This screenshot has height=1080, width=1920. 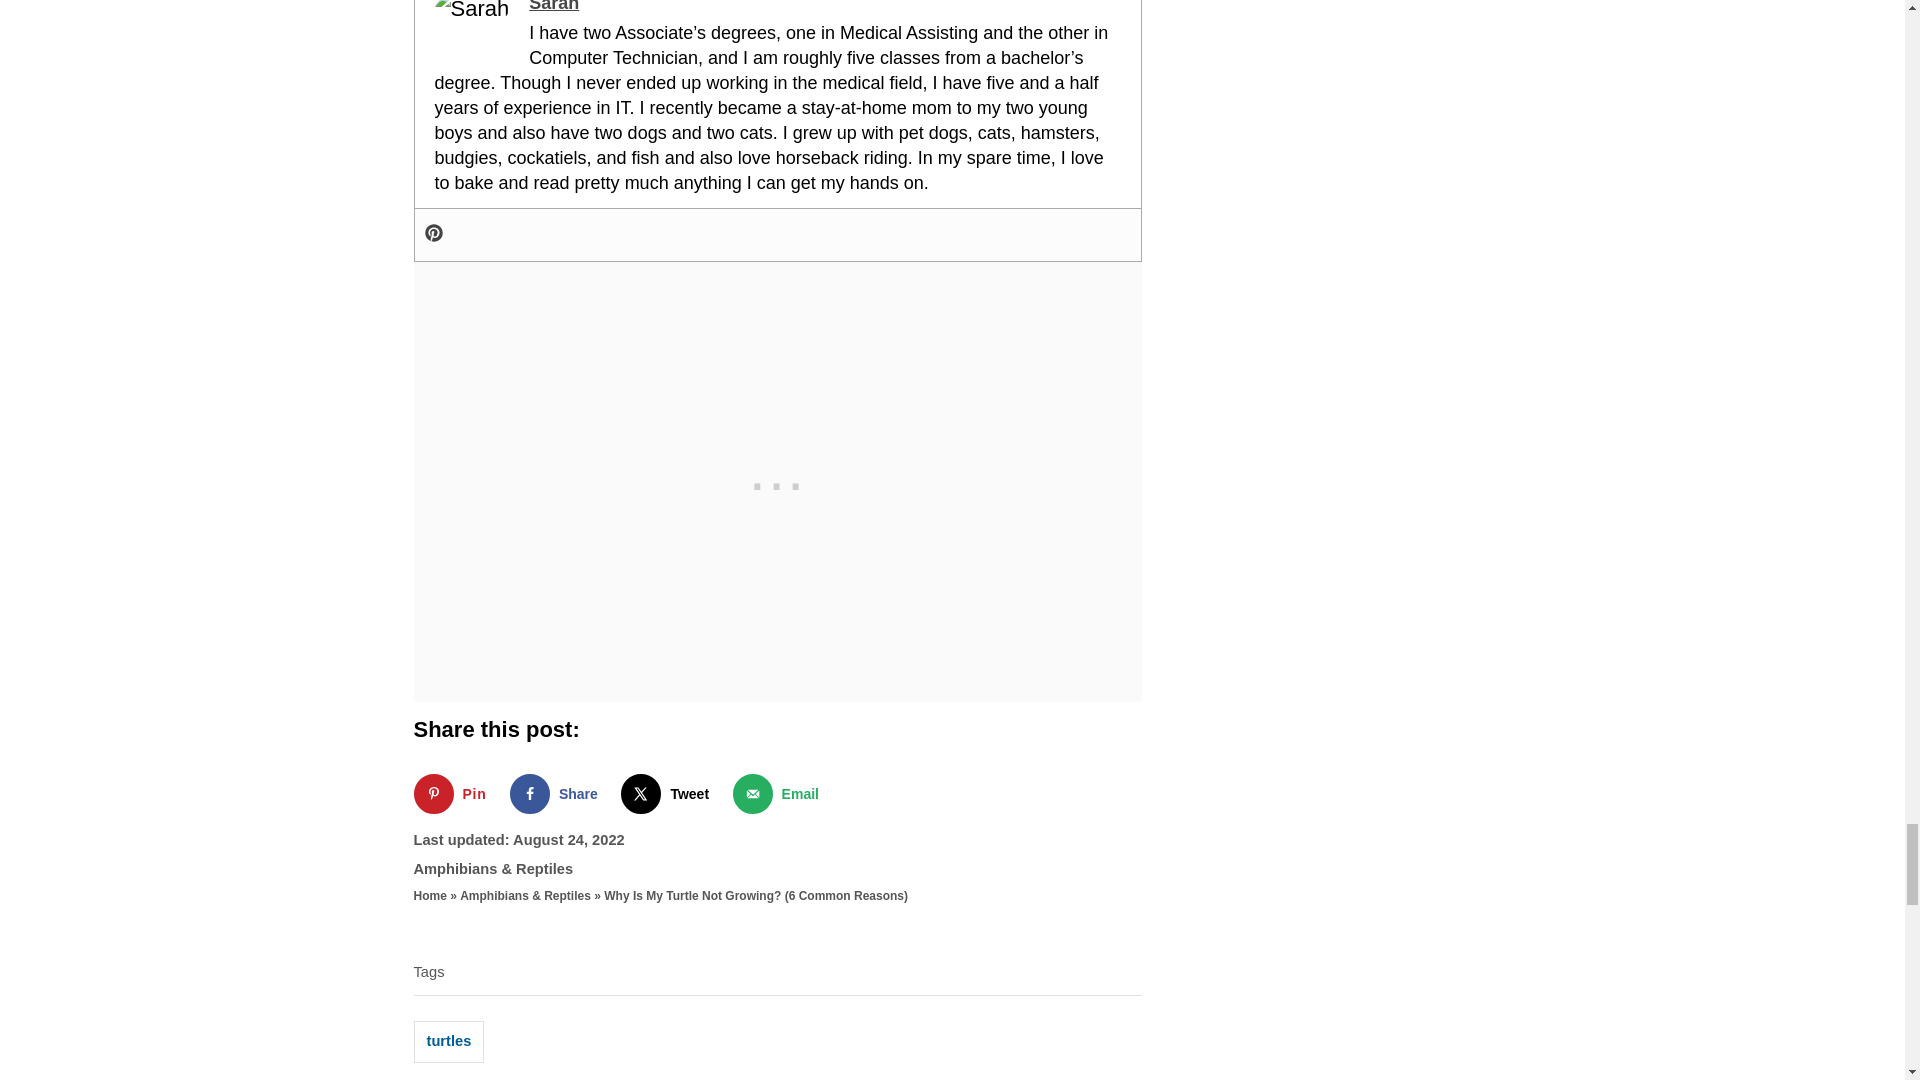 I want to click on Tweet, so click(x=669, y=794).